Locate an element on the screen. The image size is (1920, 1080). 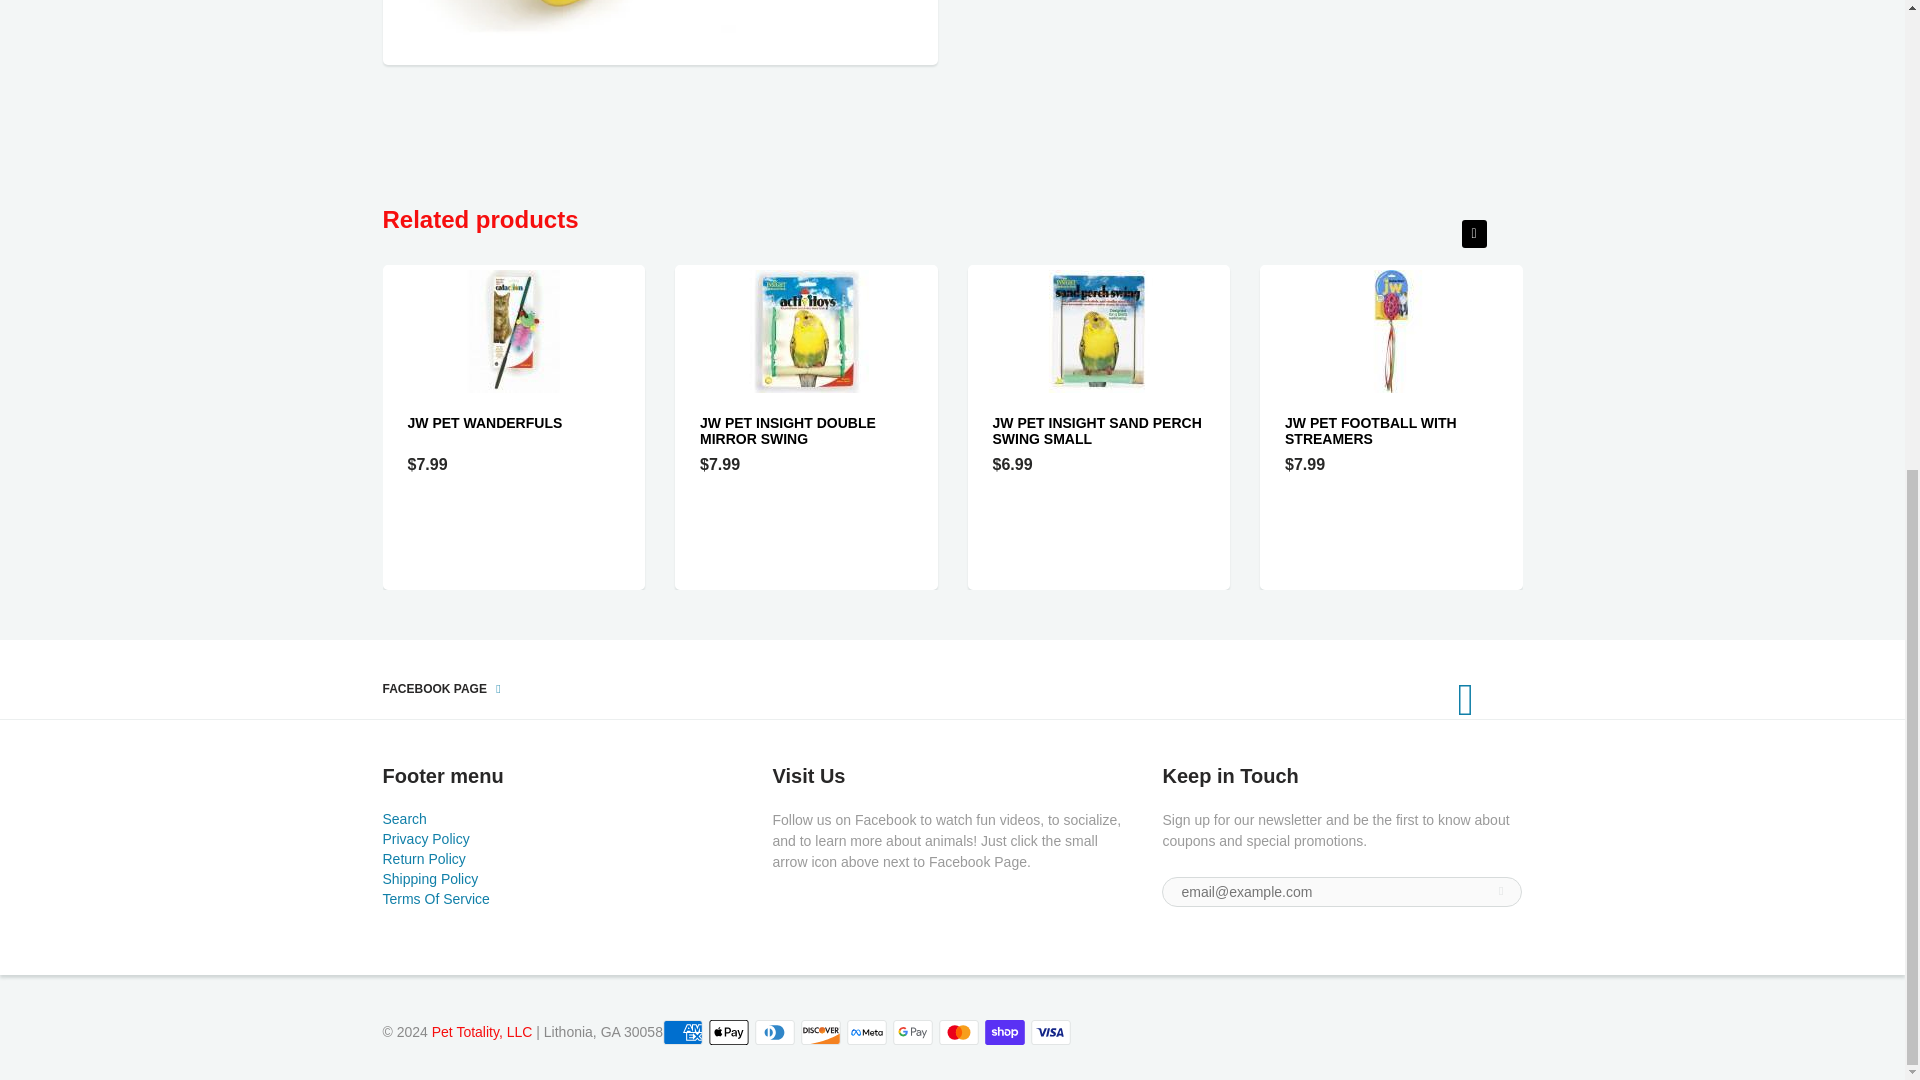
Discover is located at coordinates (820, 1032).